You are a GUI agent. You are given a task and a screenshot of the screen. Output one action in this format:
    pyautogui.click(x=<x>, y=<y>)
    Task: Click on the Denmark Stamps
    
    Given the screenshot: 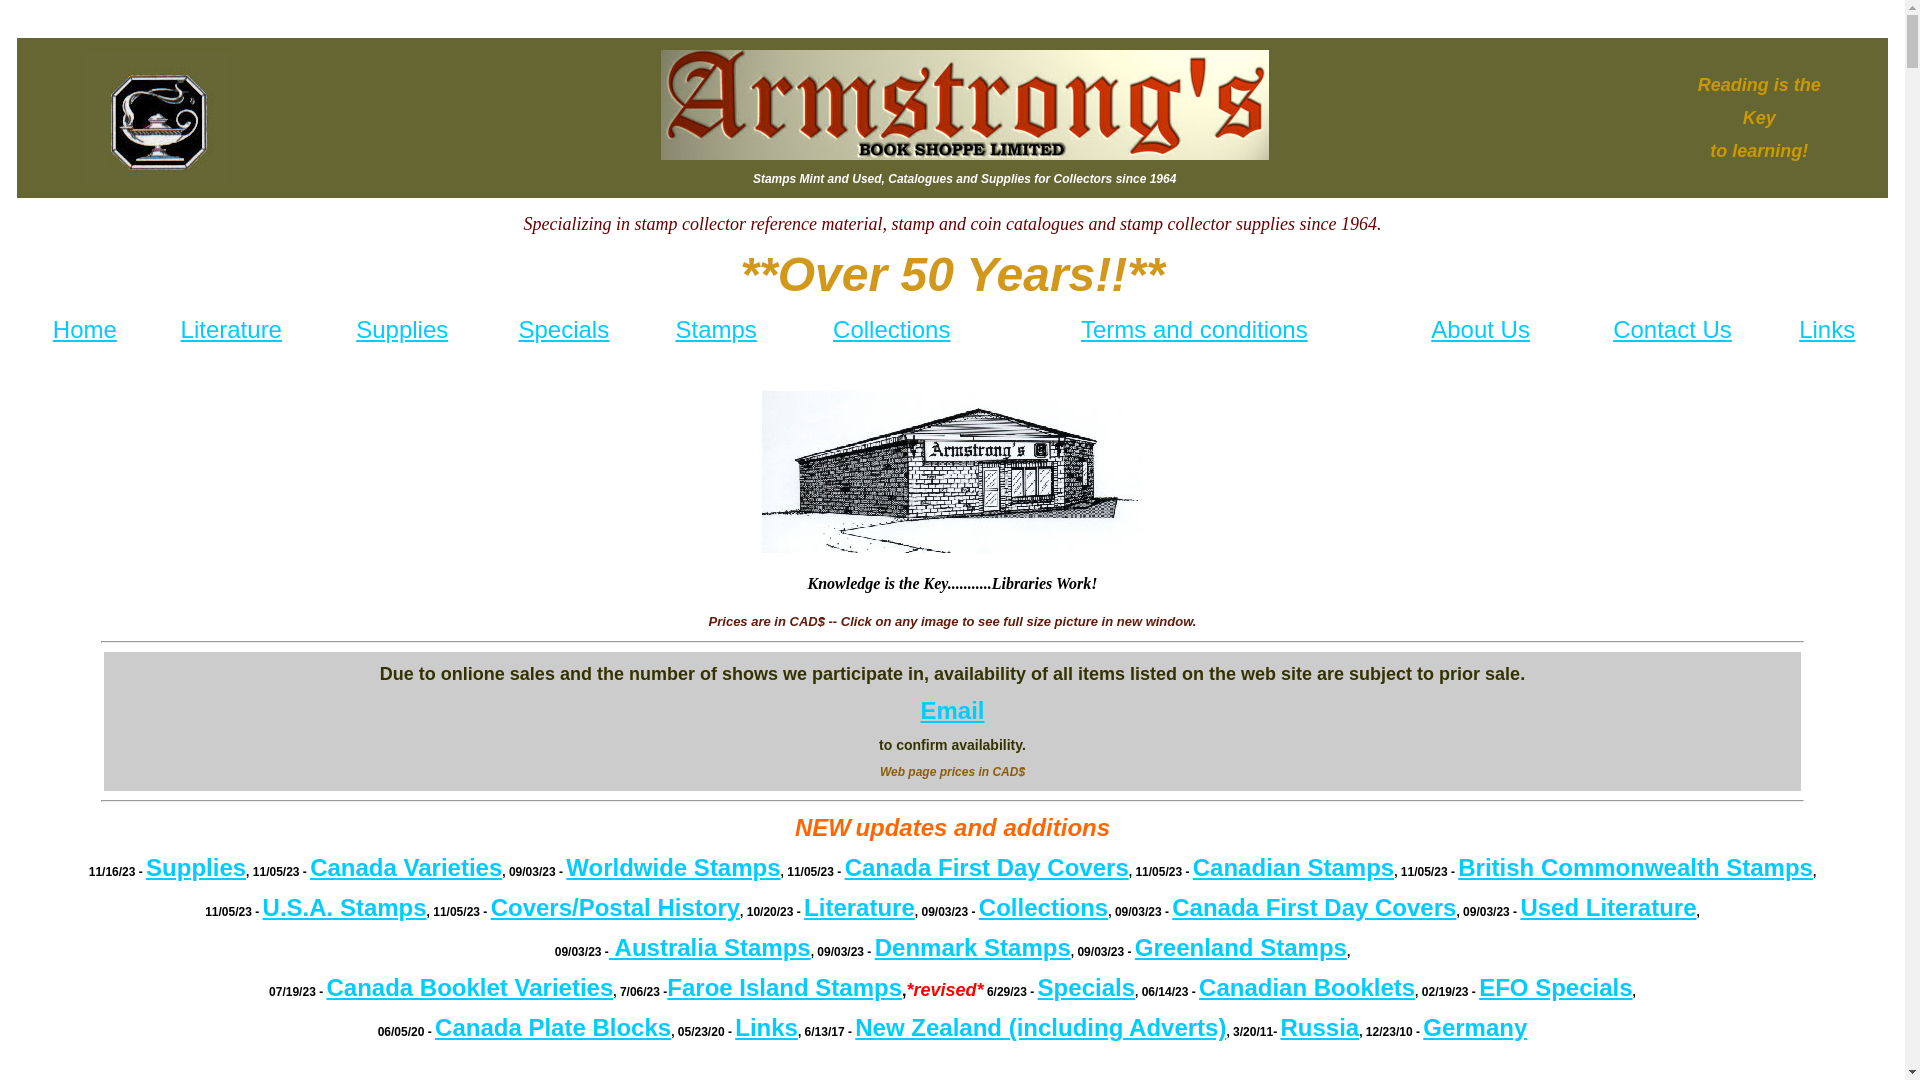 What is the action you would take?
    pyautogui.click(x=973, y=948)
    